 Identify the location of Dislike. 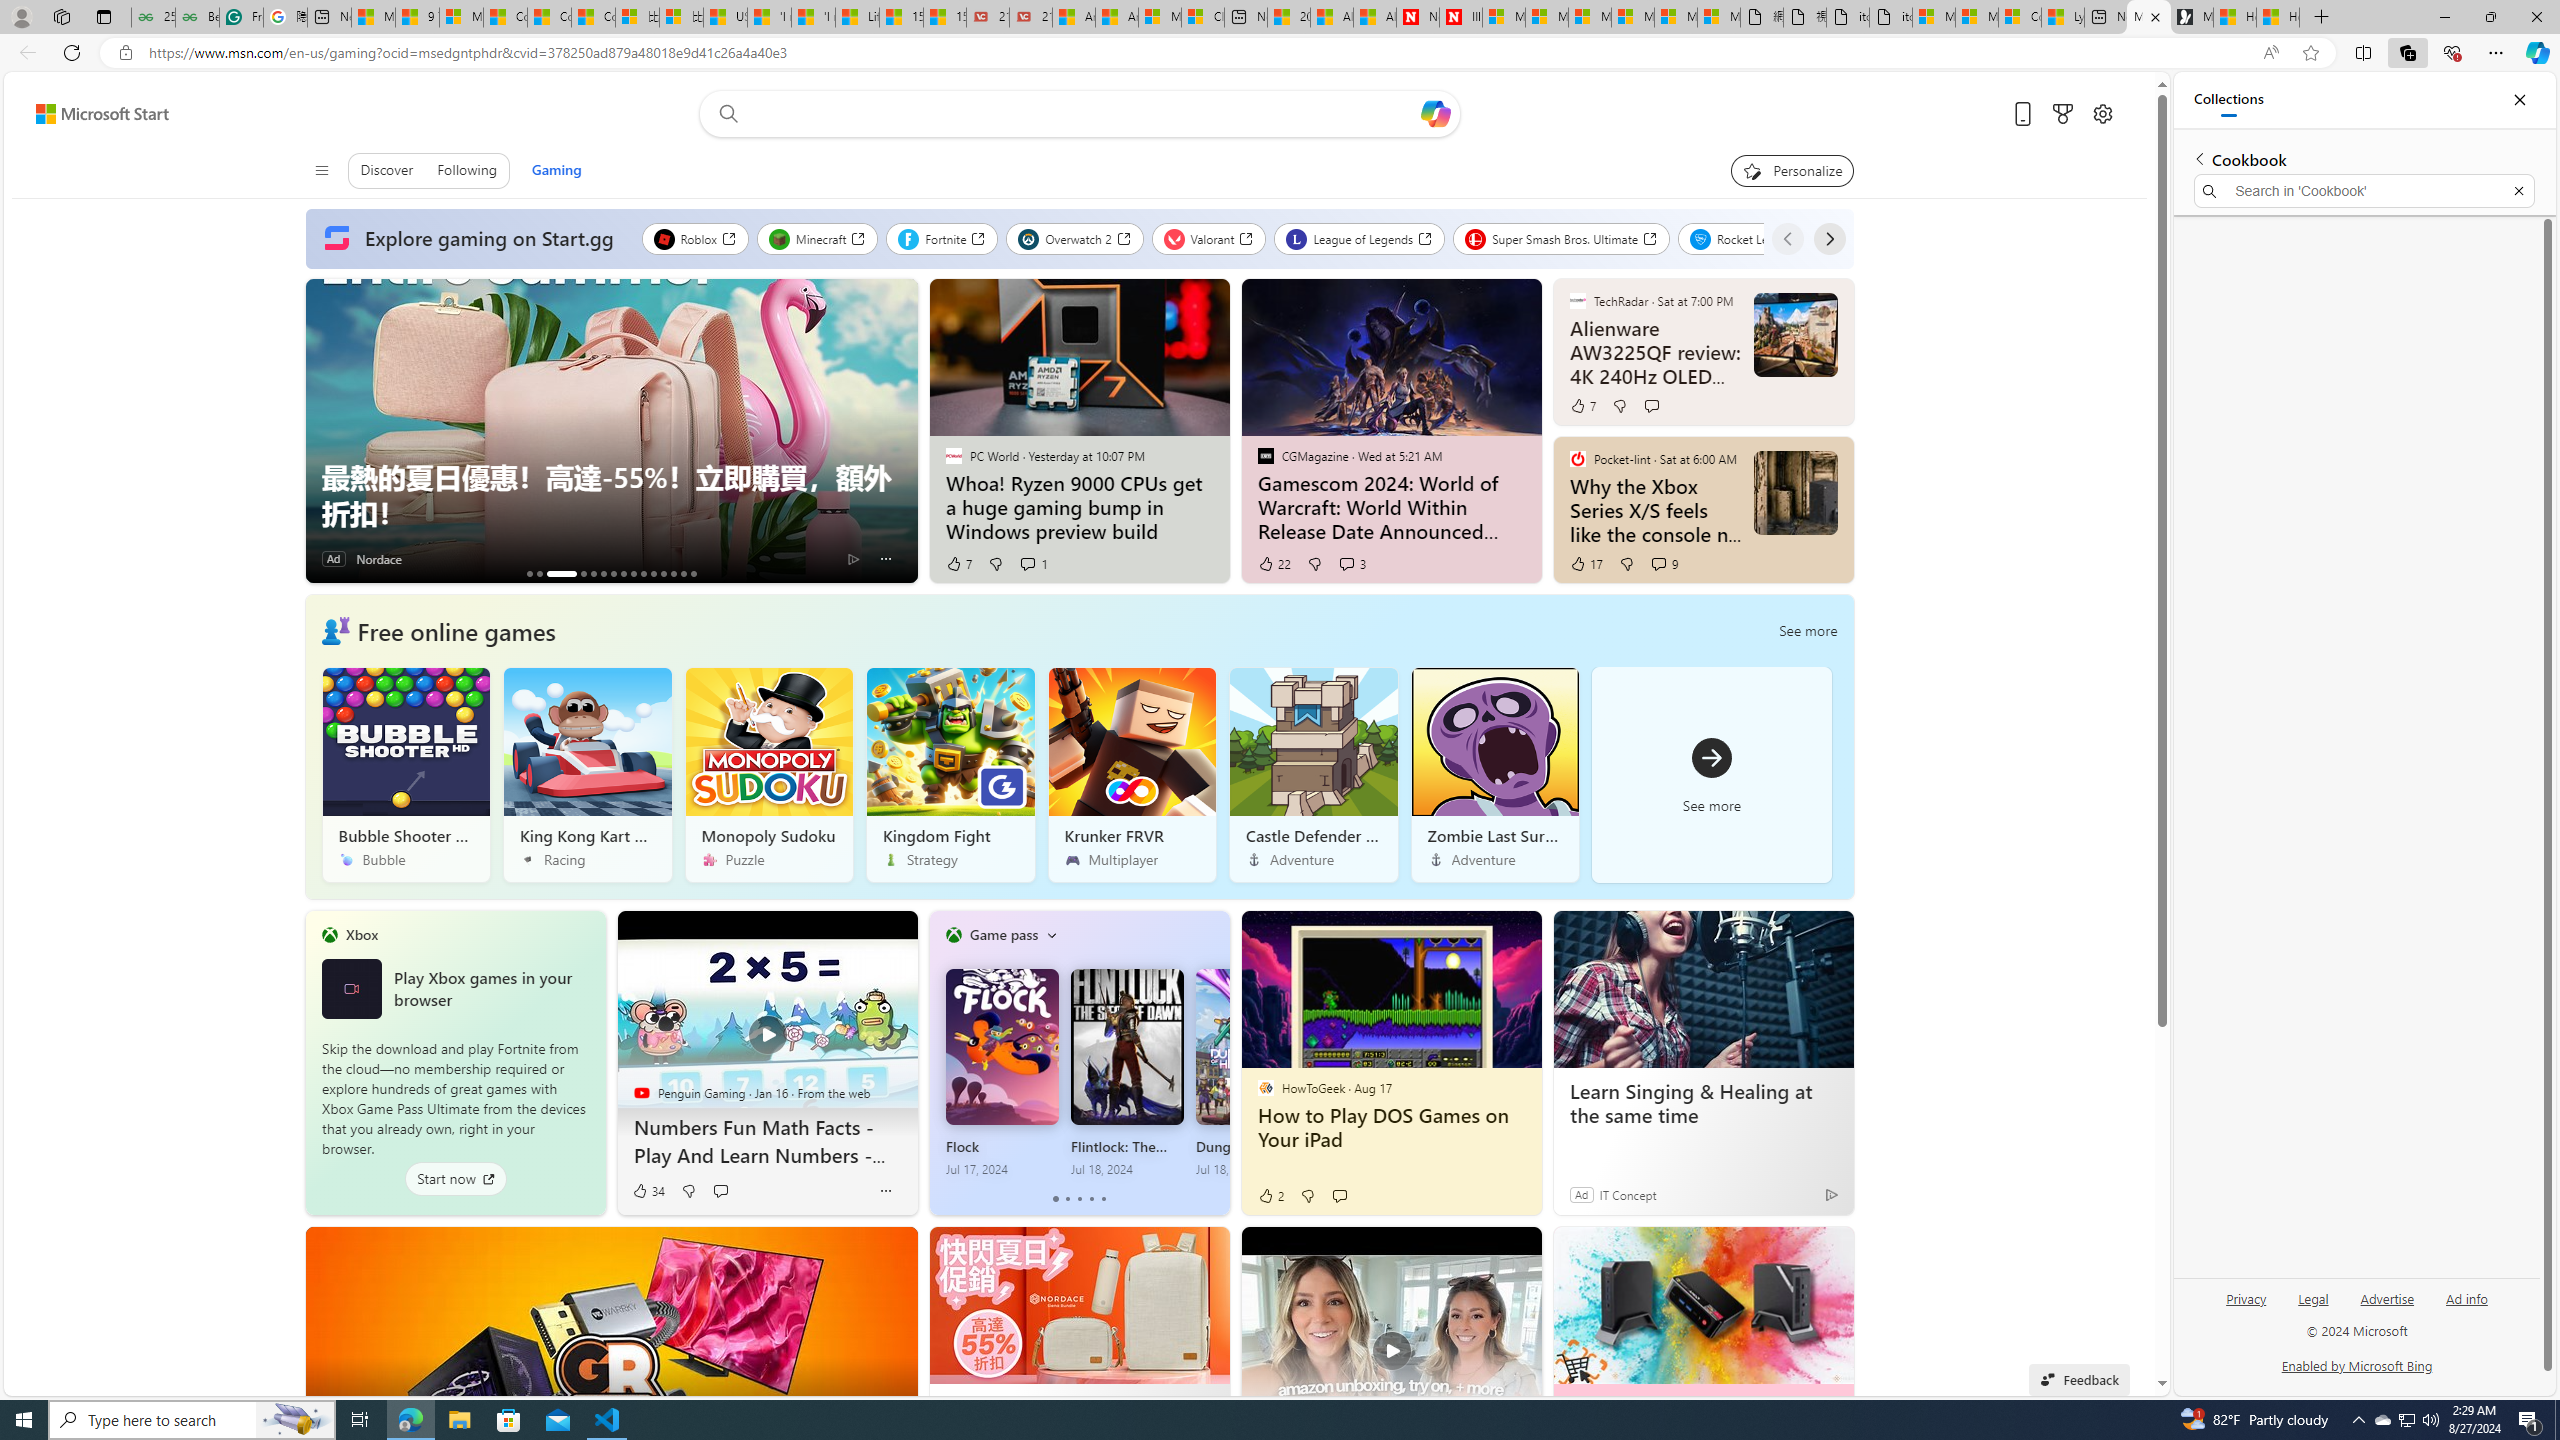
(1306, 1196).